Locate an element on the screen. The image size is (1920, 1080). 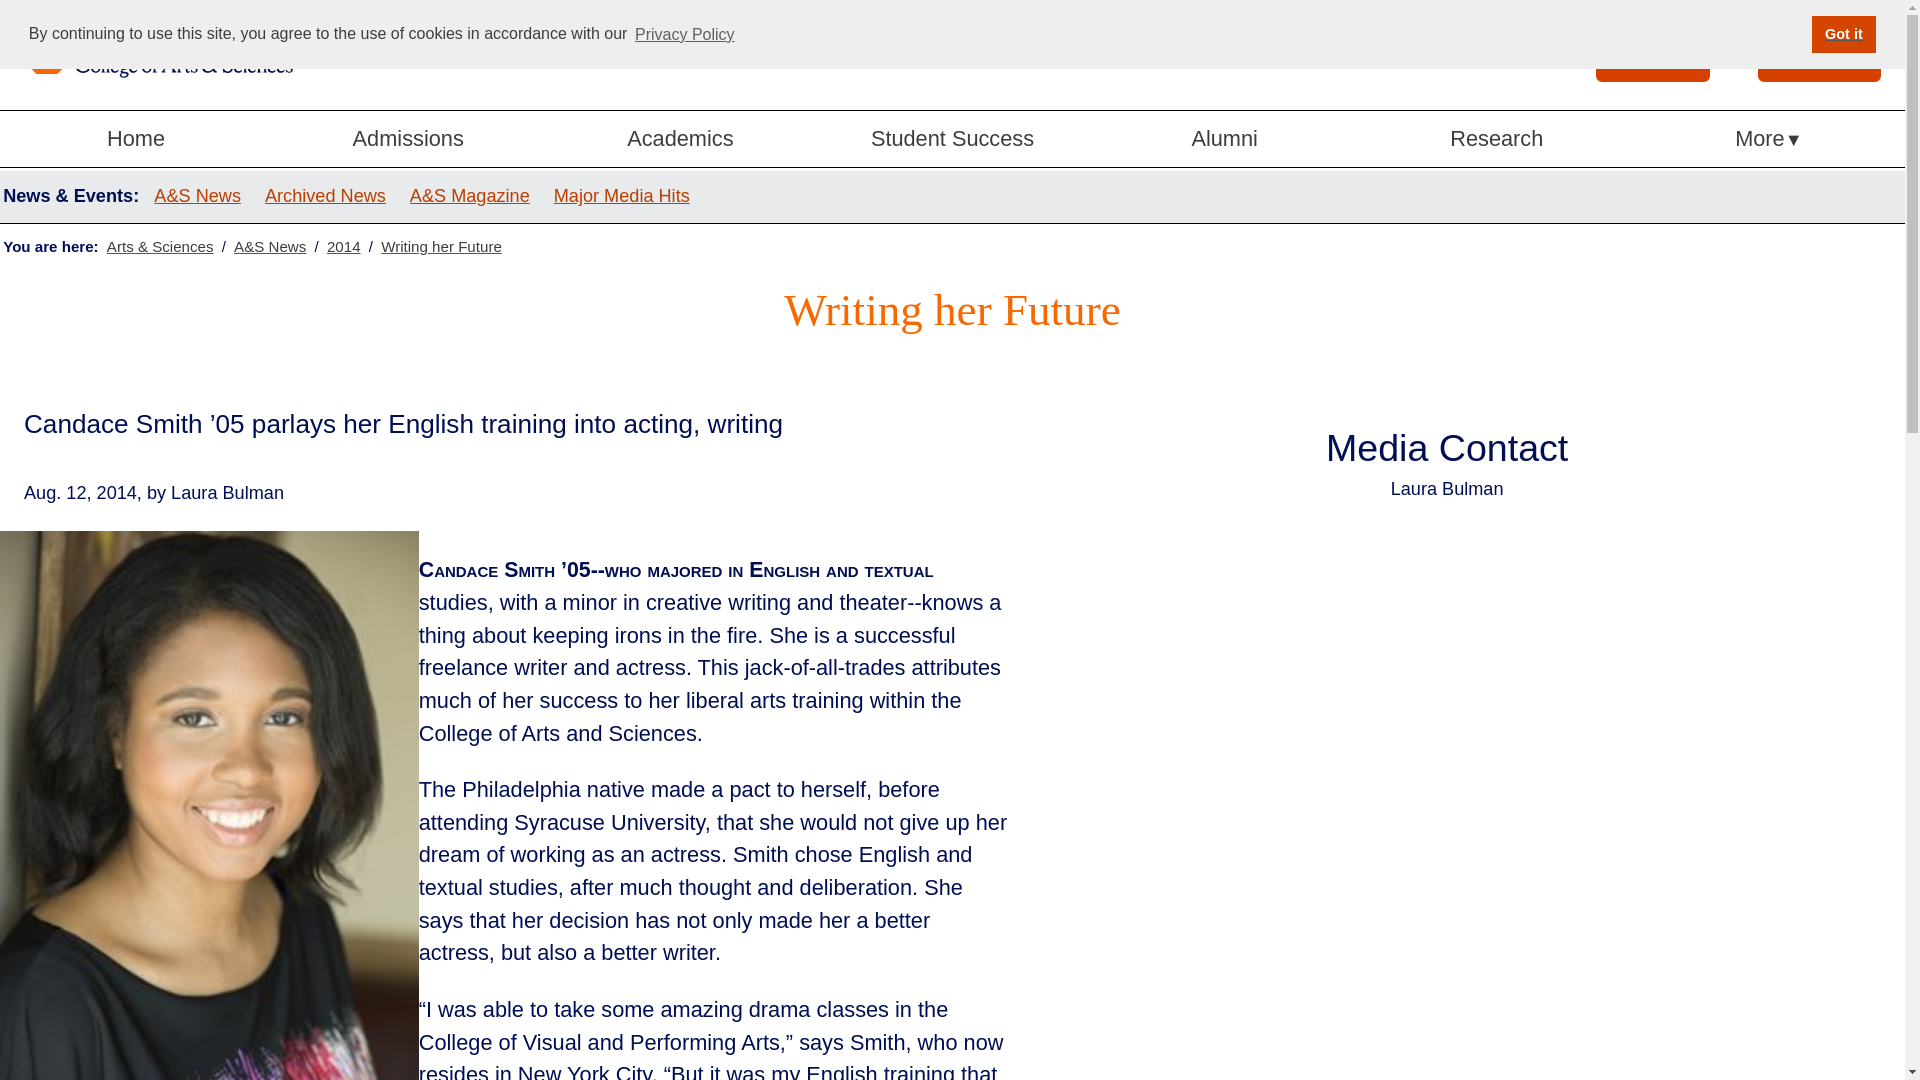
Search Search is located at coordinates (1652, 54).